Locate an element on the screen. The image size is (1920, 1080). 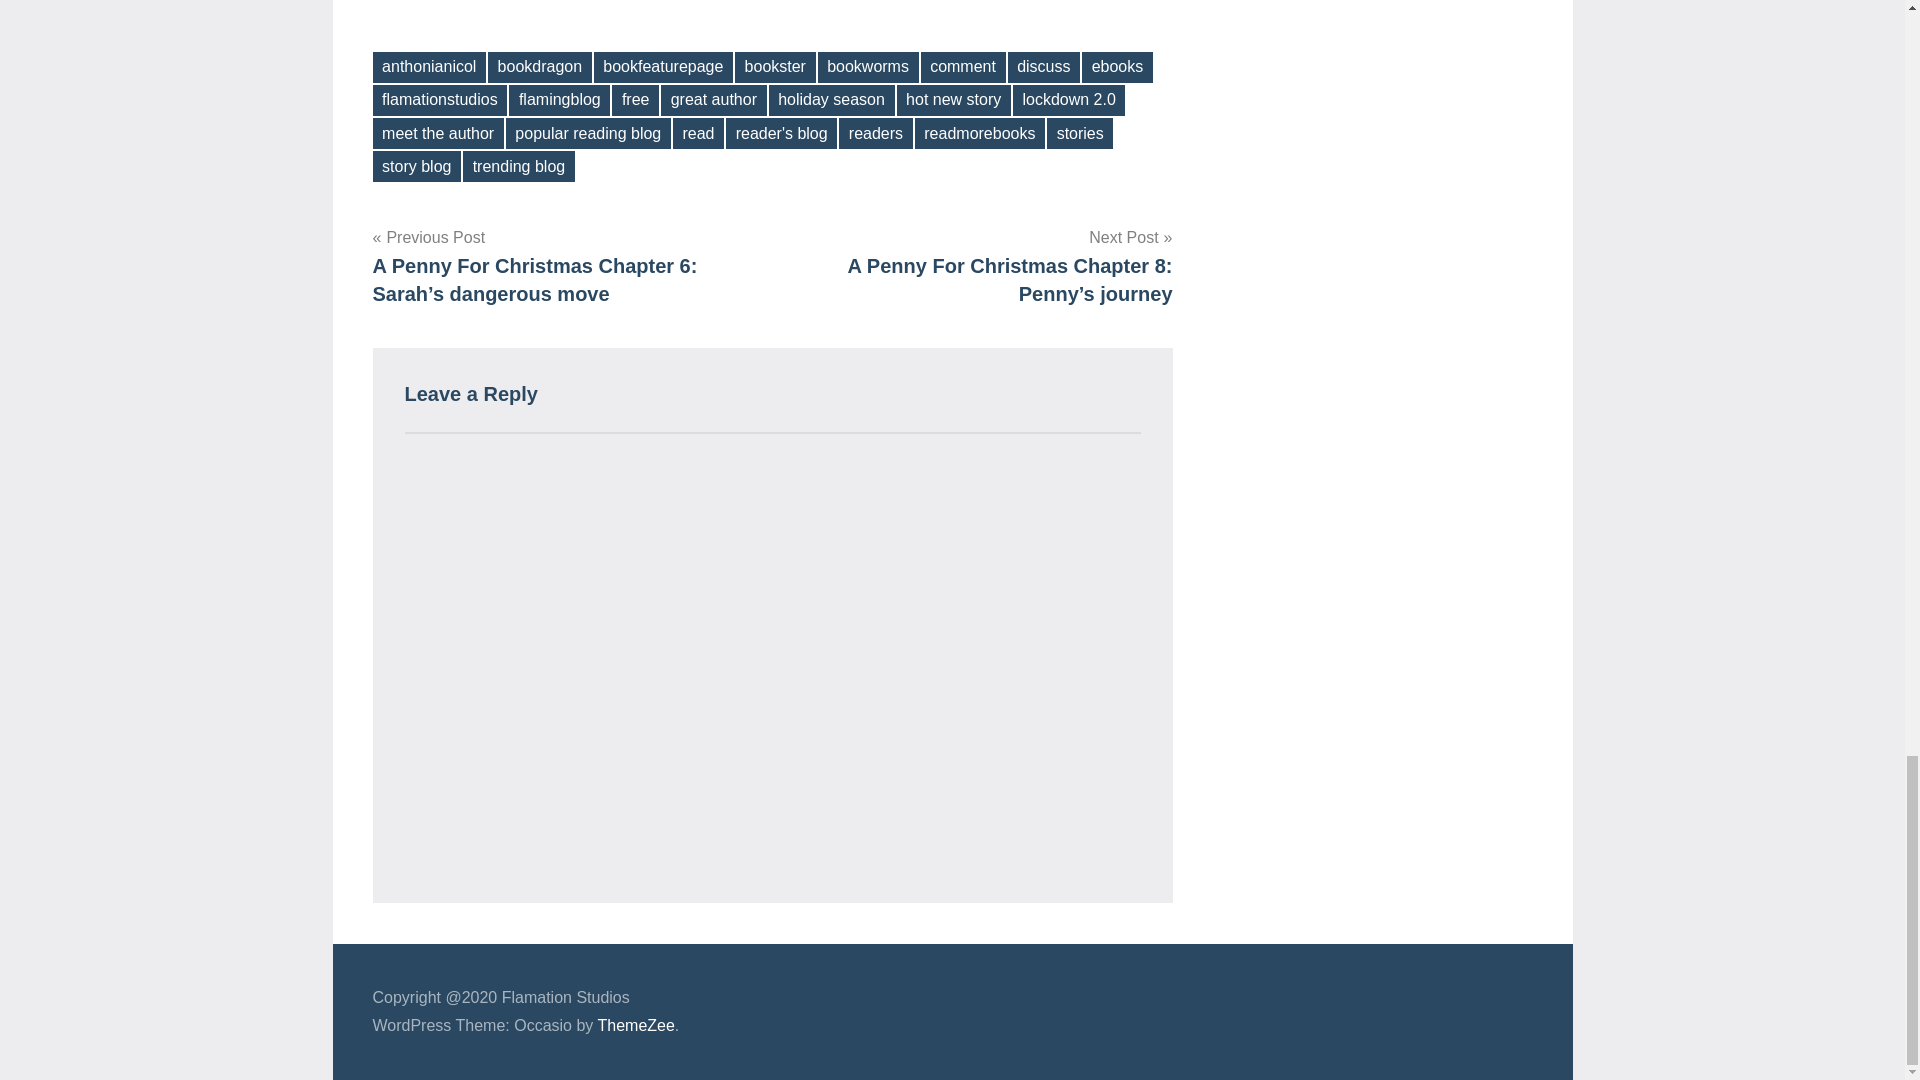
bookster is located at coordinates (776, 67).